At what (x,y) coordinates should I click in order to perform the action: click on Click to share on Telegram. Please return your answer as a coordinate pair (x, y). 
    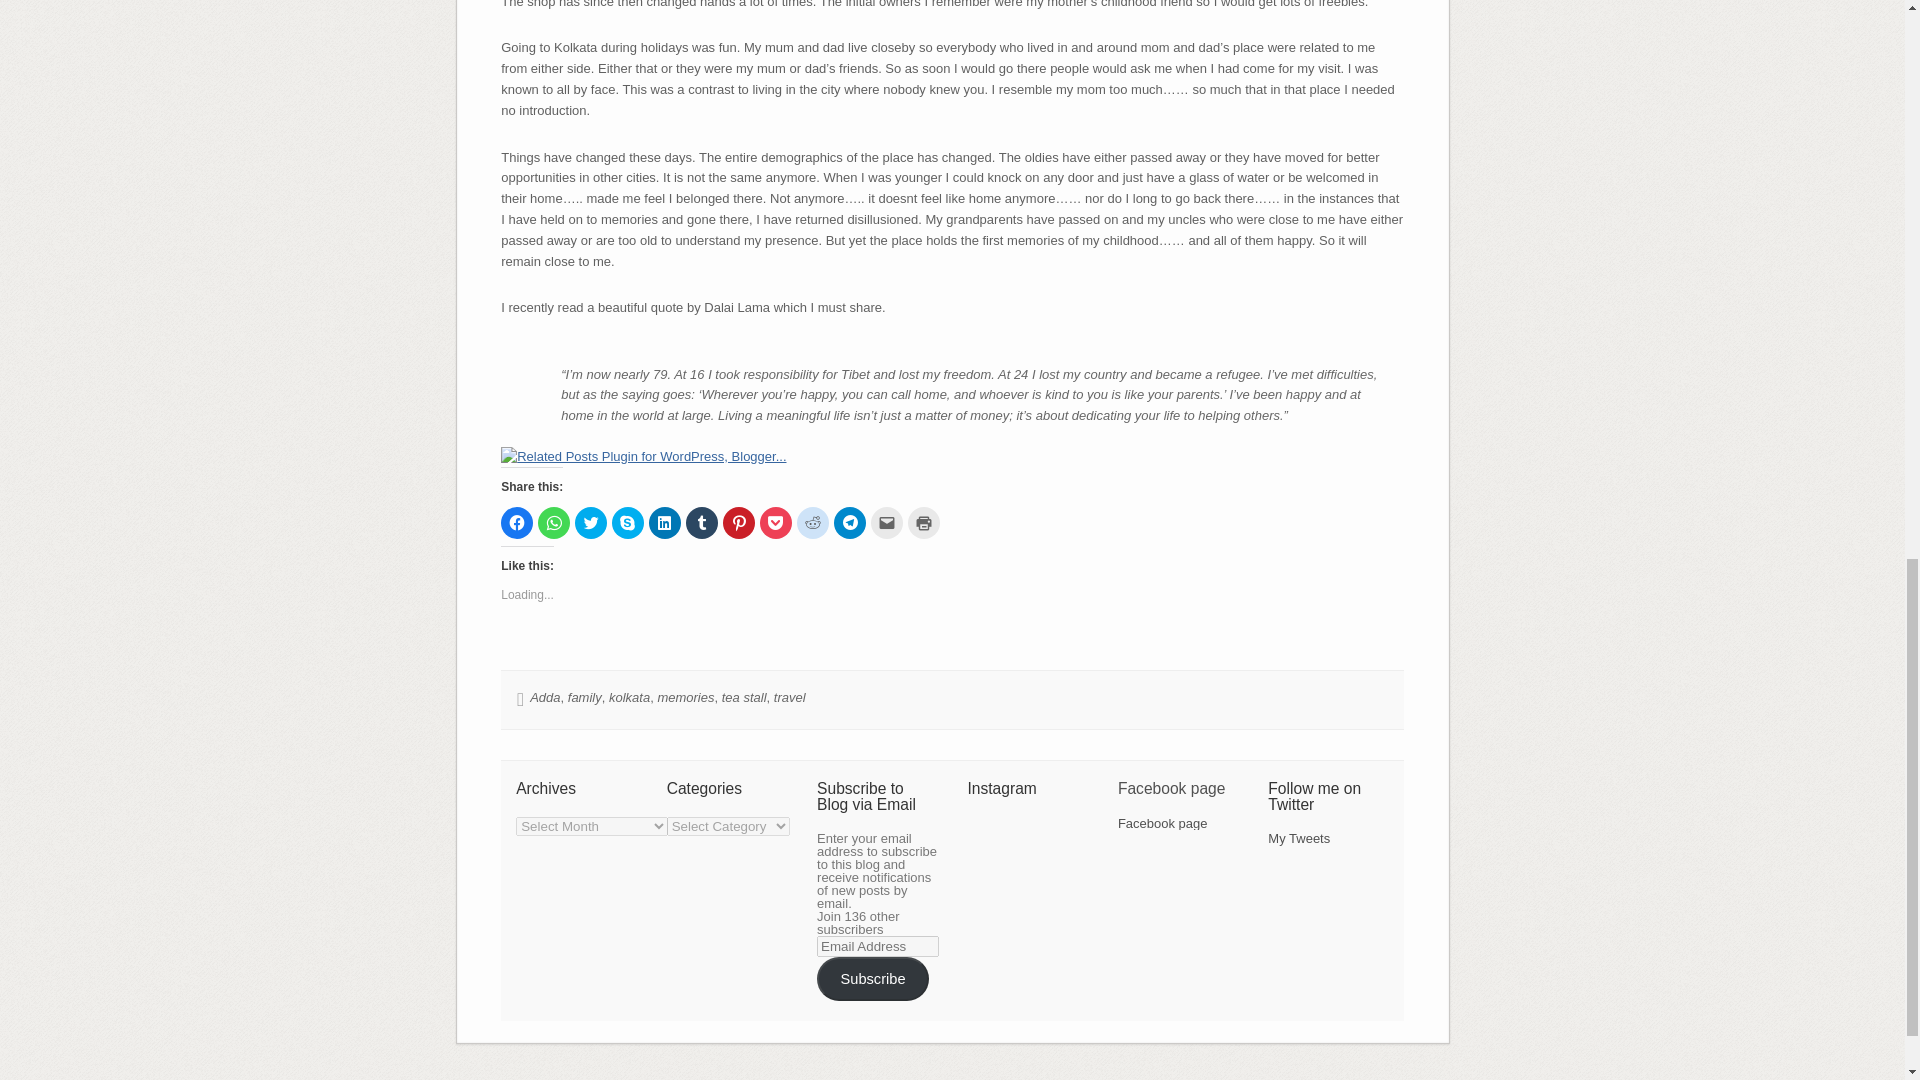
    Looking at the image, I should click on (849, 522).